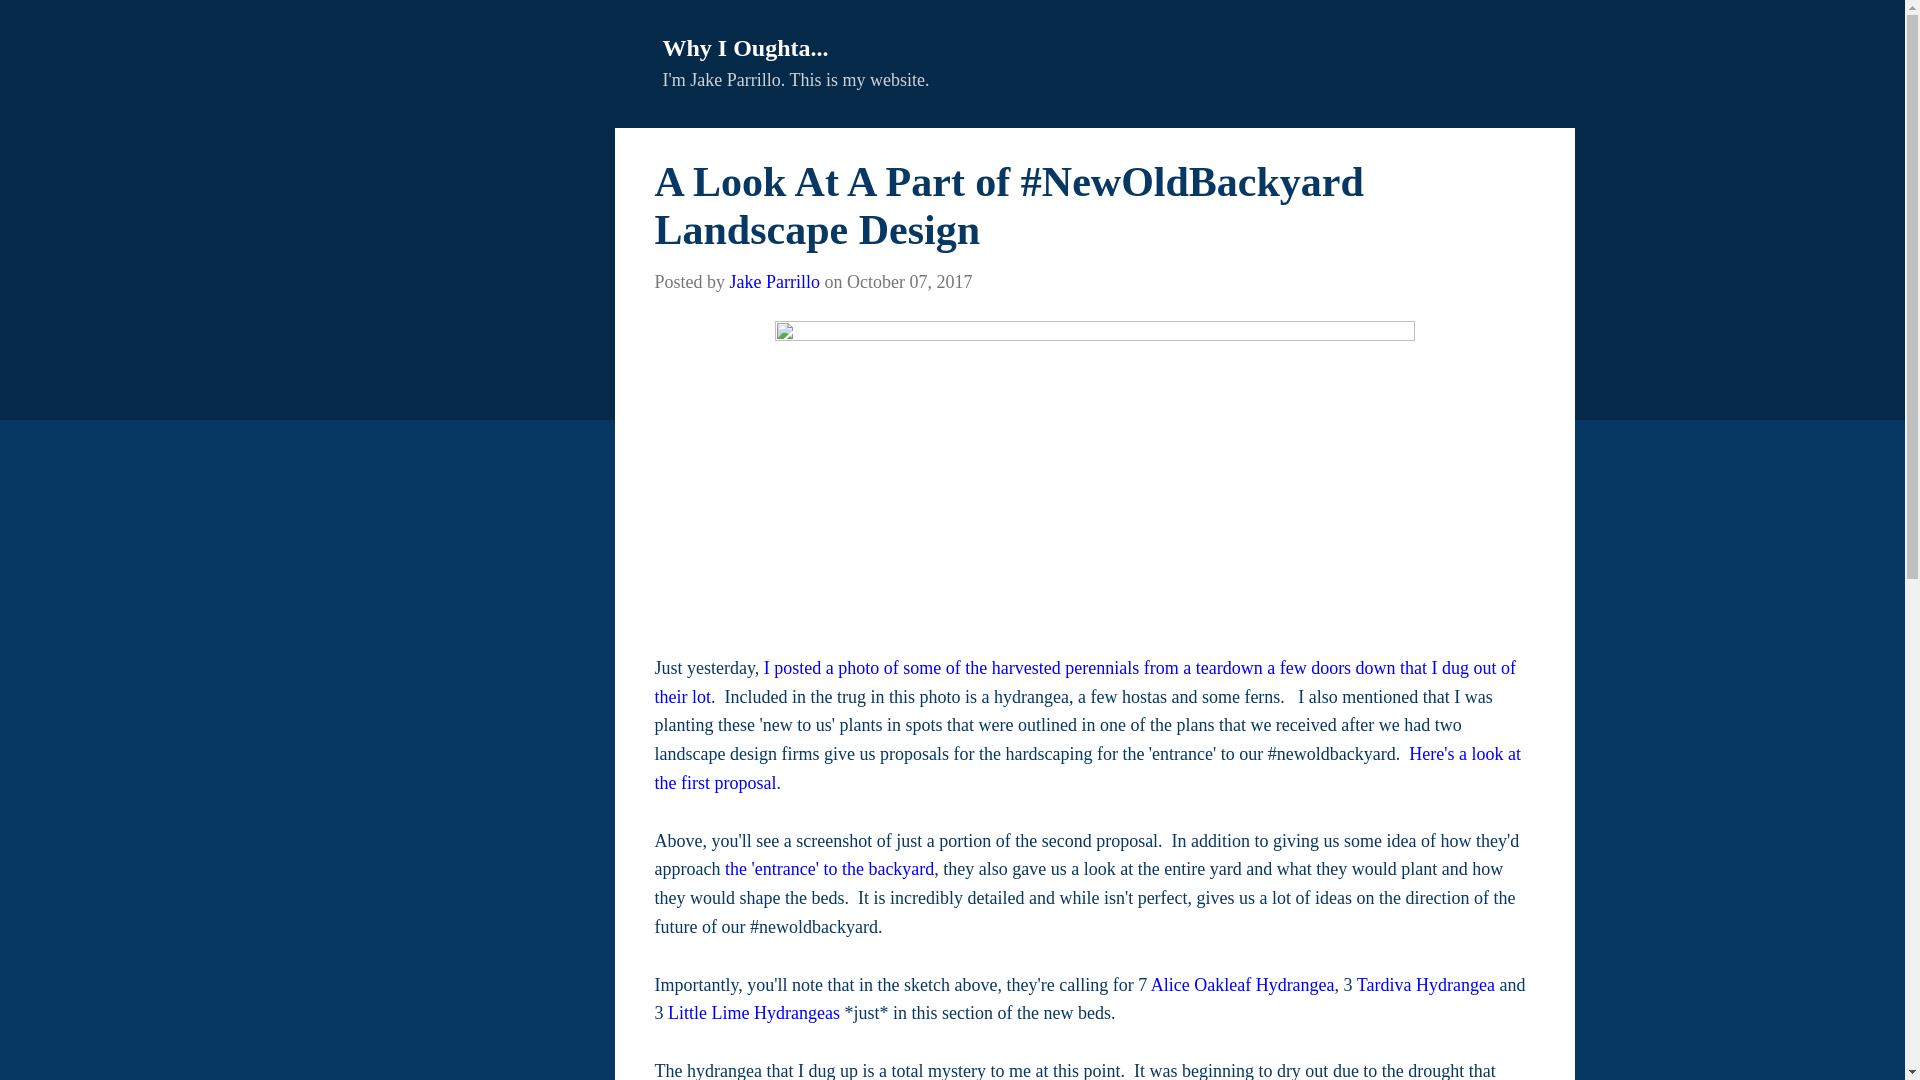 This screenshot has width=1920, height=1080. What do you see at coordinates (908, 282) in the screenshot?
I see `October 07, 2017` at bounding box center [908, 282].